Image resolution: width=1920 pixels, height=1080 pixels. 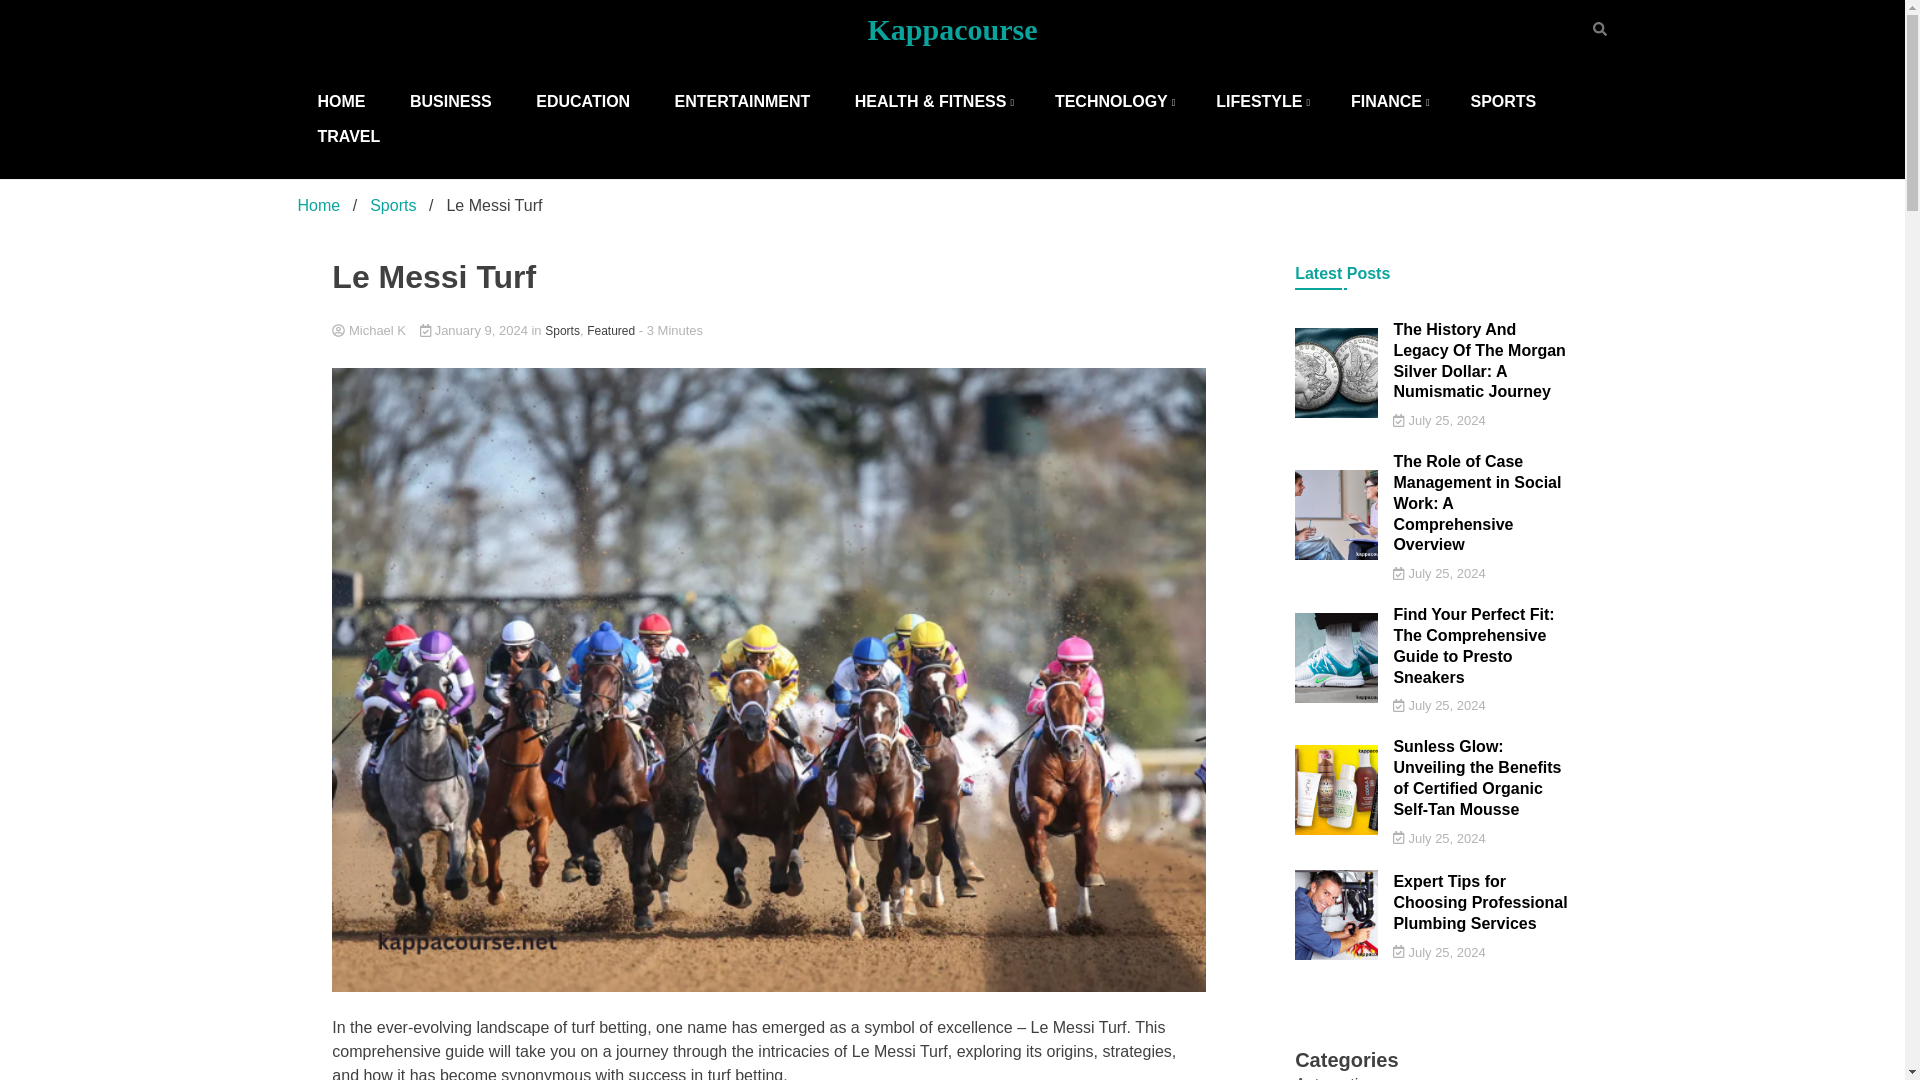 I want to click on January 9, 2024, so click(x=476, y=330).